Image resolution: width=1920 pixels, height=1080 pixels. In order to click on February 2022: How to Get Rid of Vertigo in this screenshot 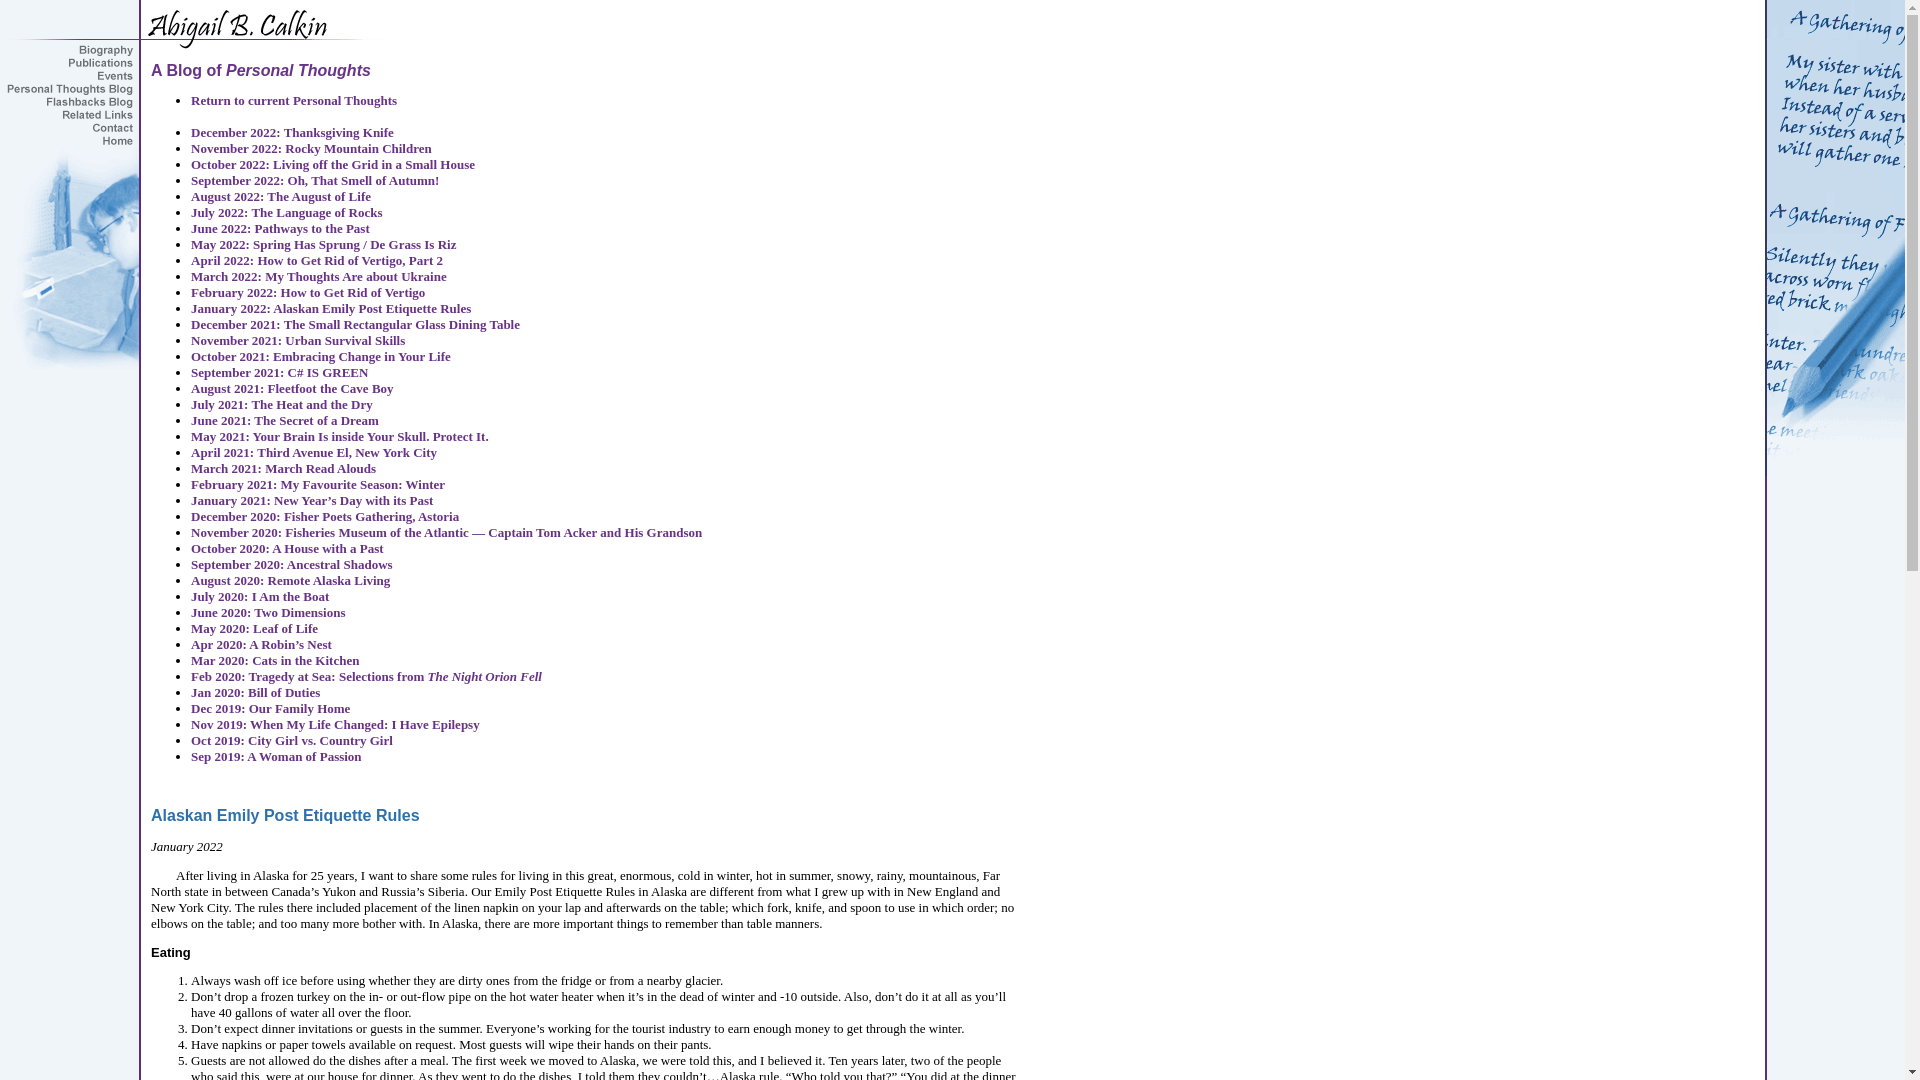, I will do `click(307, 292)`.